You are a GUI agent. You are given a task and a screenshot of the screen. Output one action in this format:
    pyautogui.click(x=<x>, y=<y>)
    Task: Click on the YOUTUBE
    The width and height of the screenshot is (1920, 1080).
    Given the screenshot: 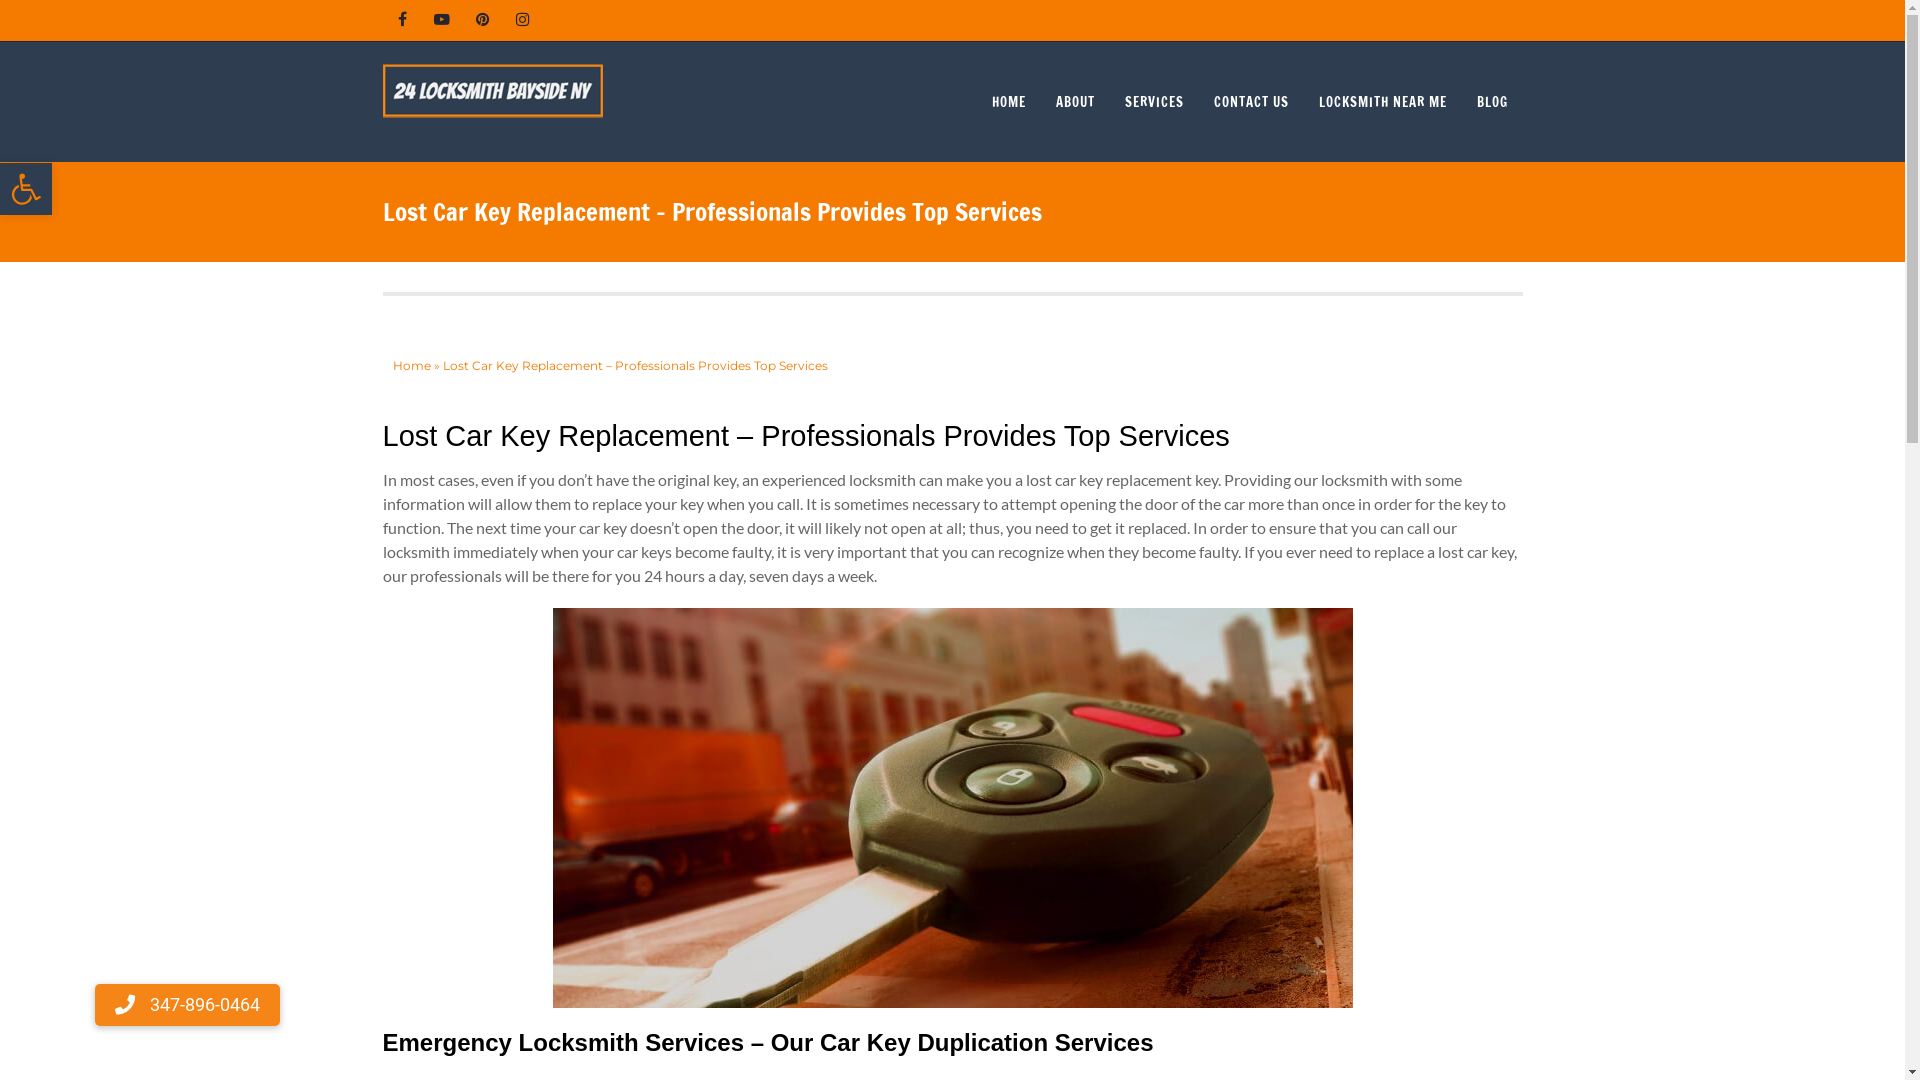 What is the action you would take?
    pyautogui.click(x=442, y=20)
    